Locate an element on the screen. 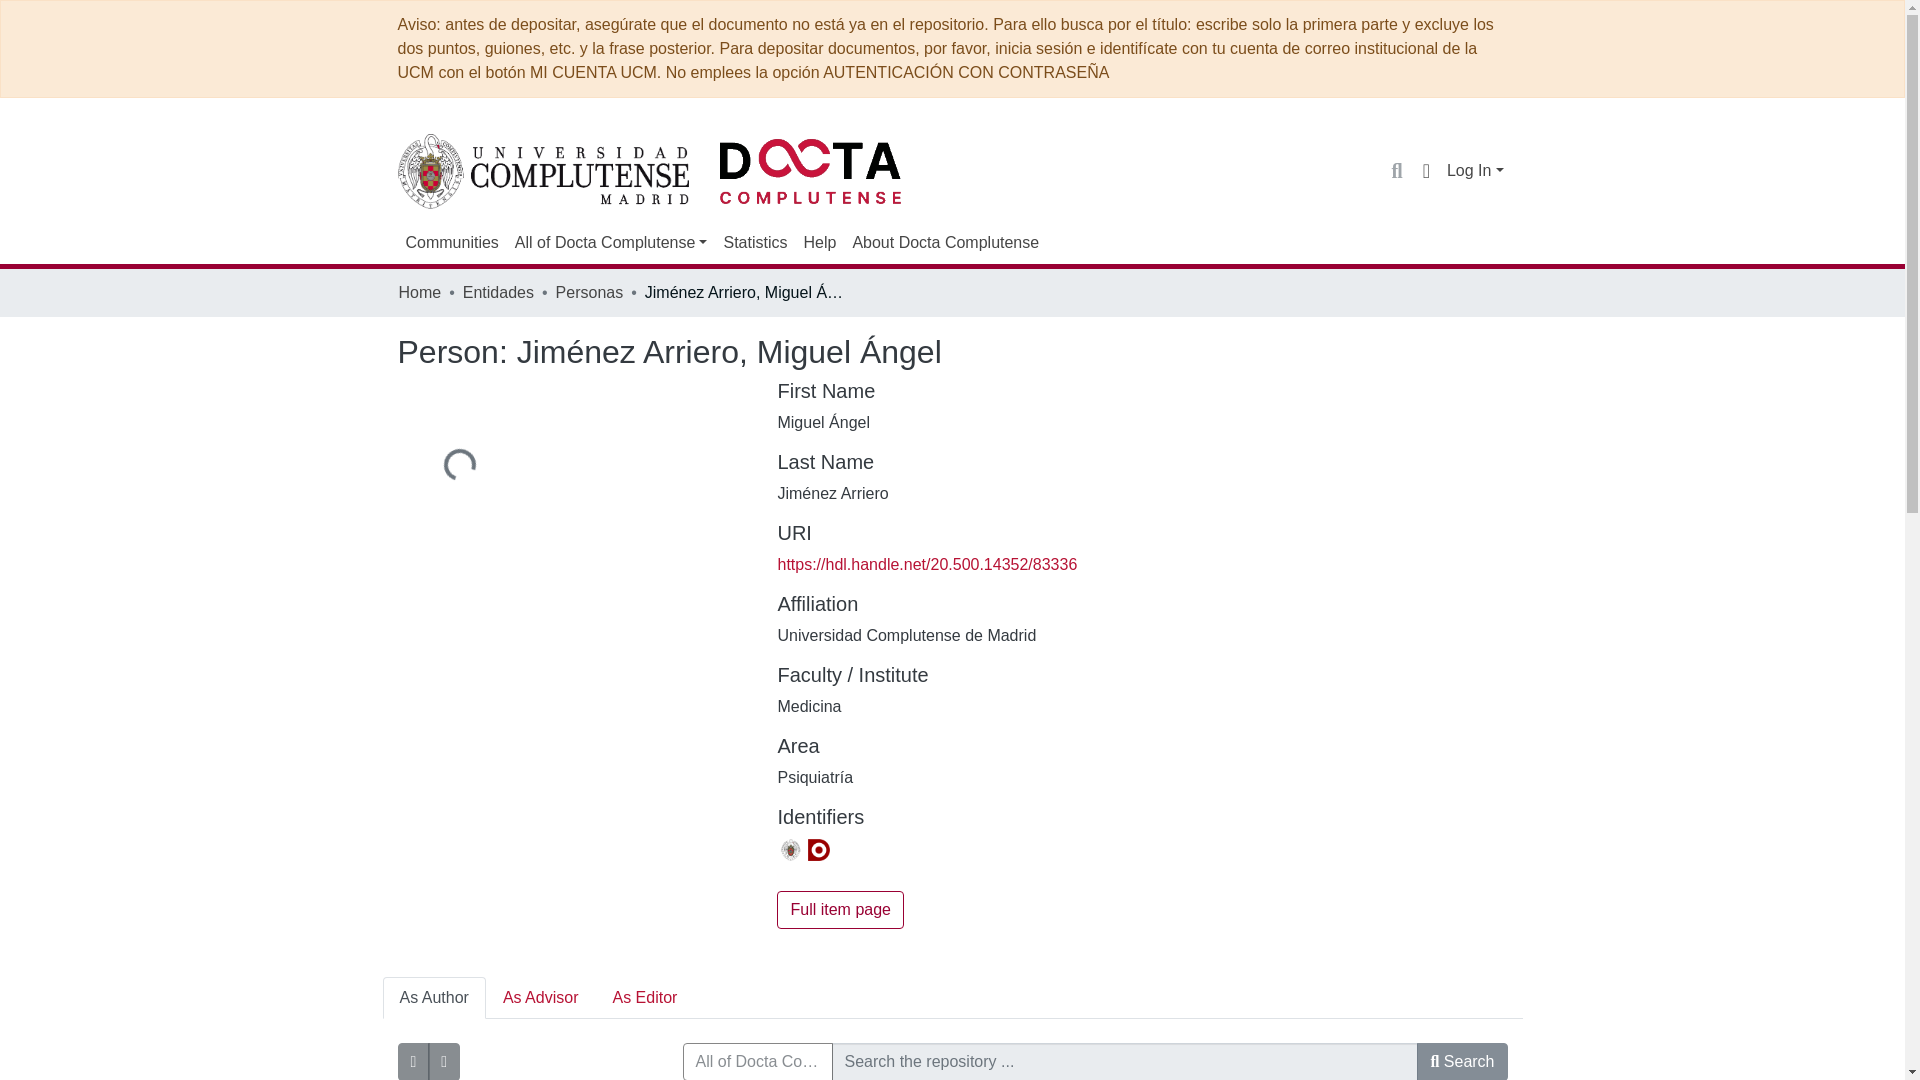  About Docta Complutense is located at coordinates (945, 242).